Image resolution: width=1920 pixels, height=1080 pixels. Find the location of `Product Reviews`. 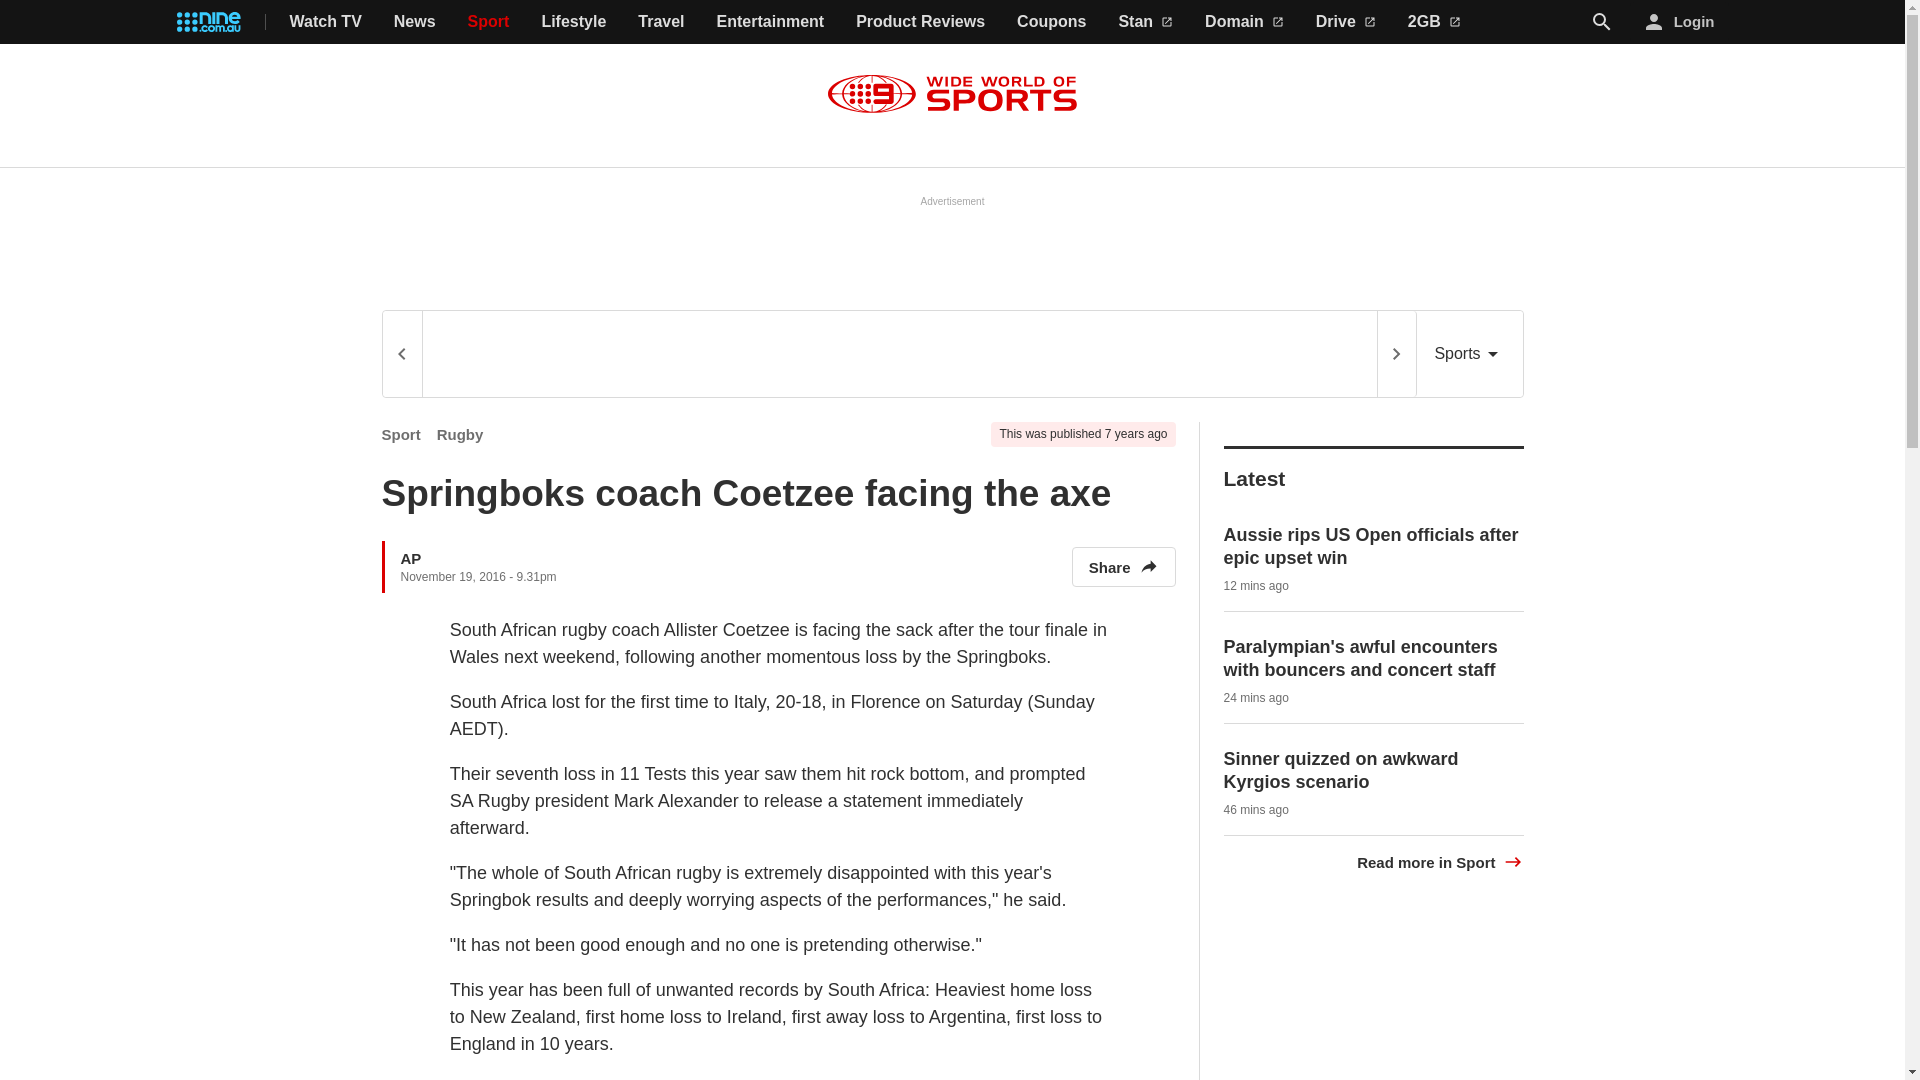

Product Reviews is located at coordinates (920, 22).